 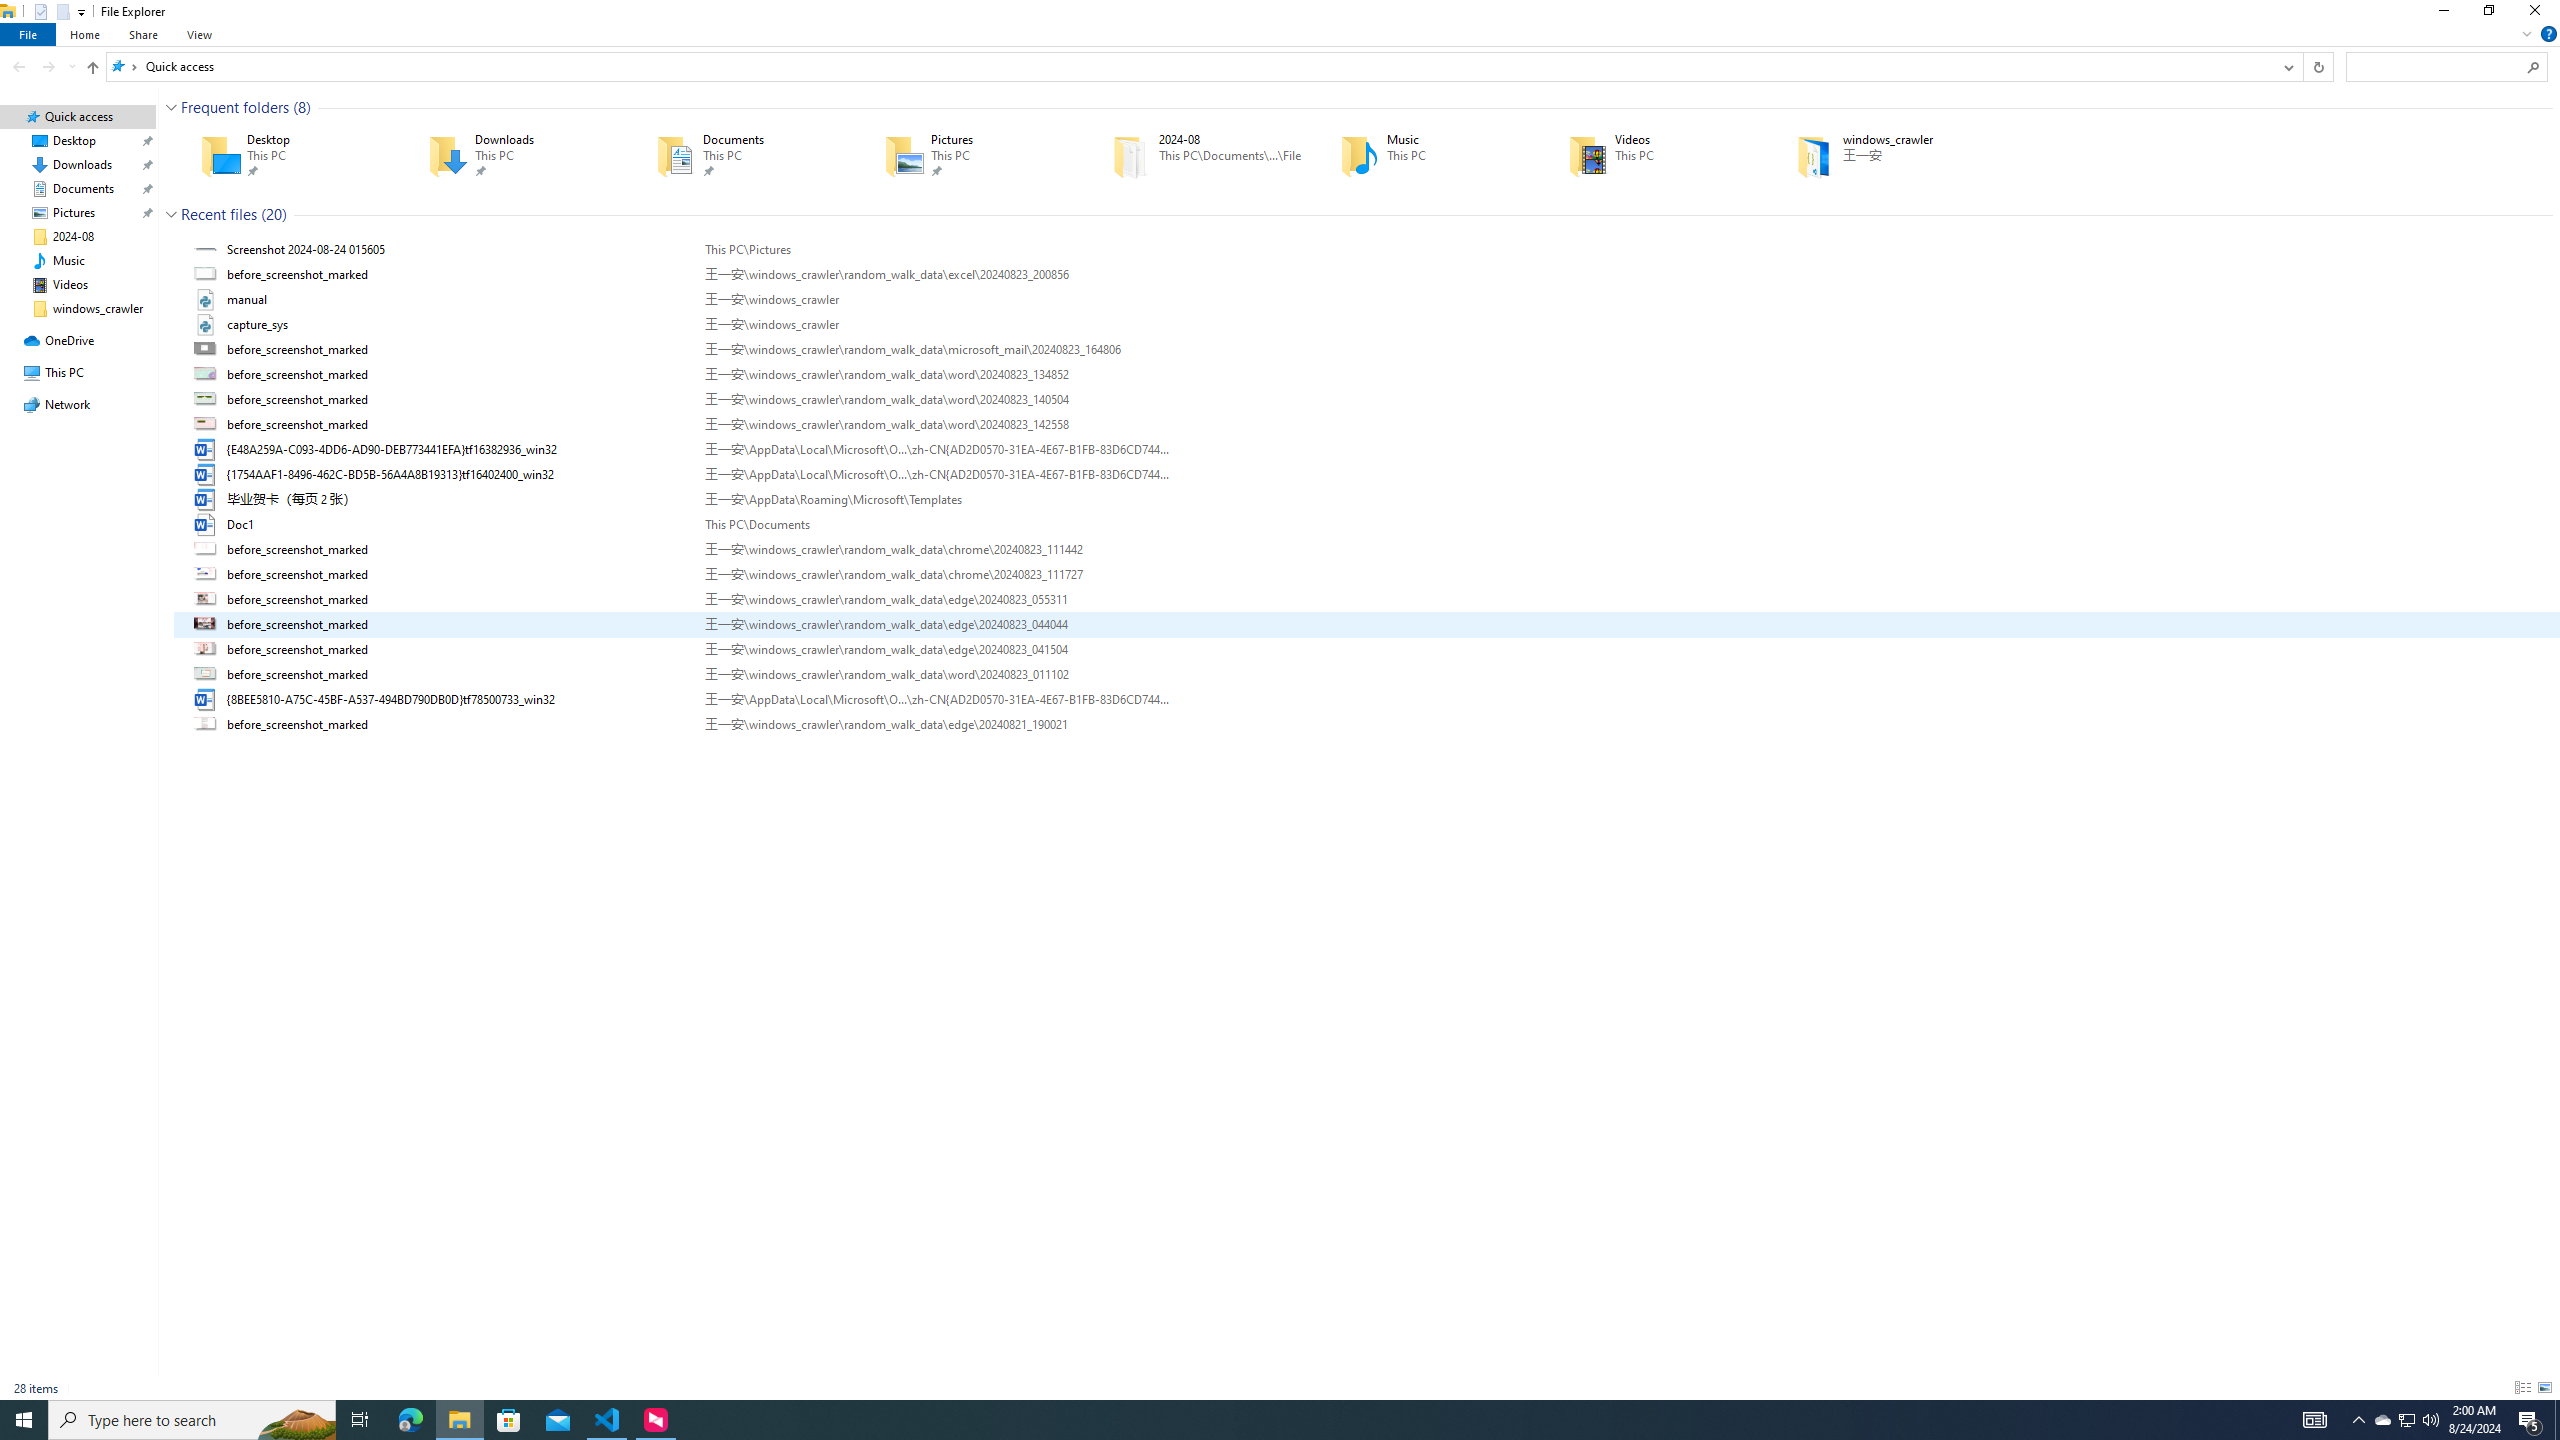 What do you see at coordinates (19, 66) in the screenshot?
I see `Back (Alt + Left Arrow)` at bounding box center [19, 66].